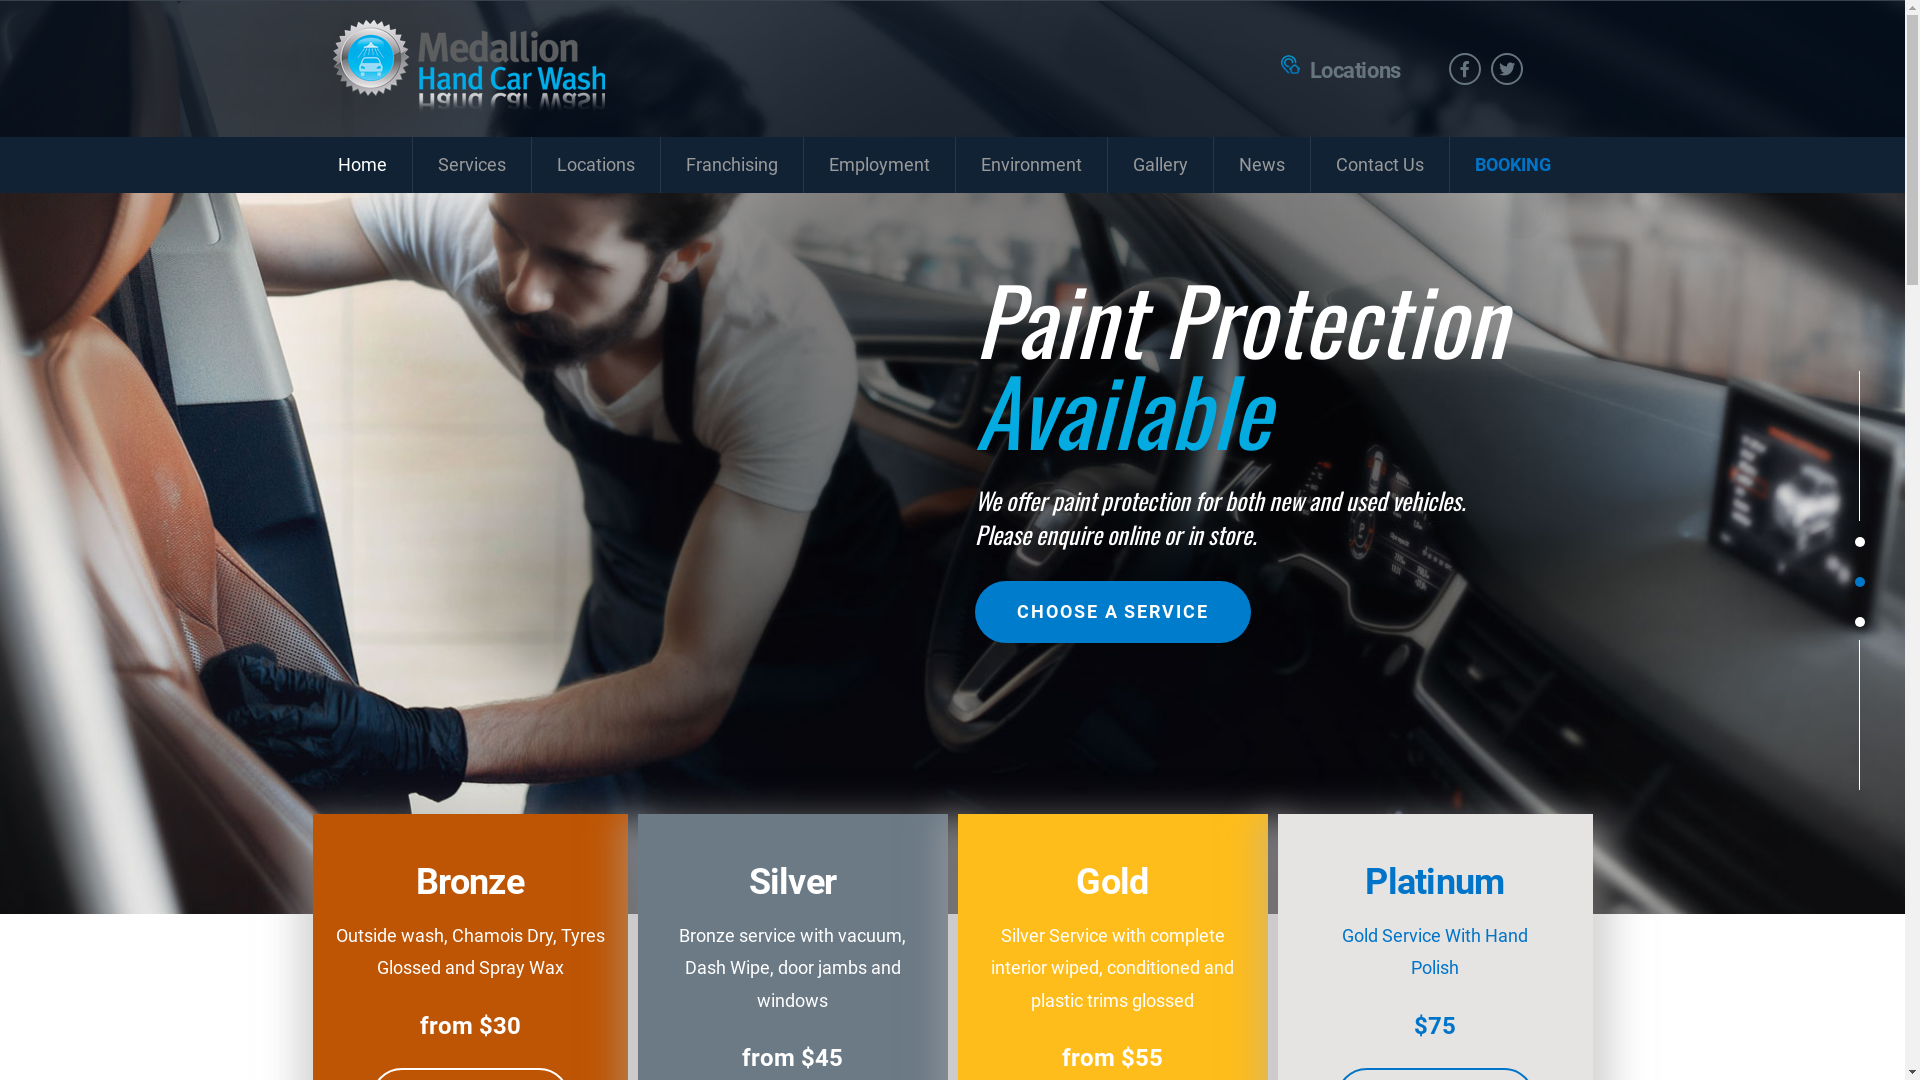 The height and width of the screenshot is (1080, 1920). I want to click on Gallery, so click(1160, 165).